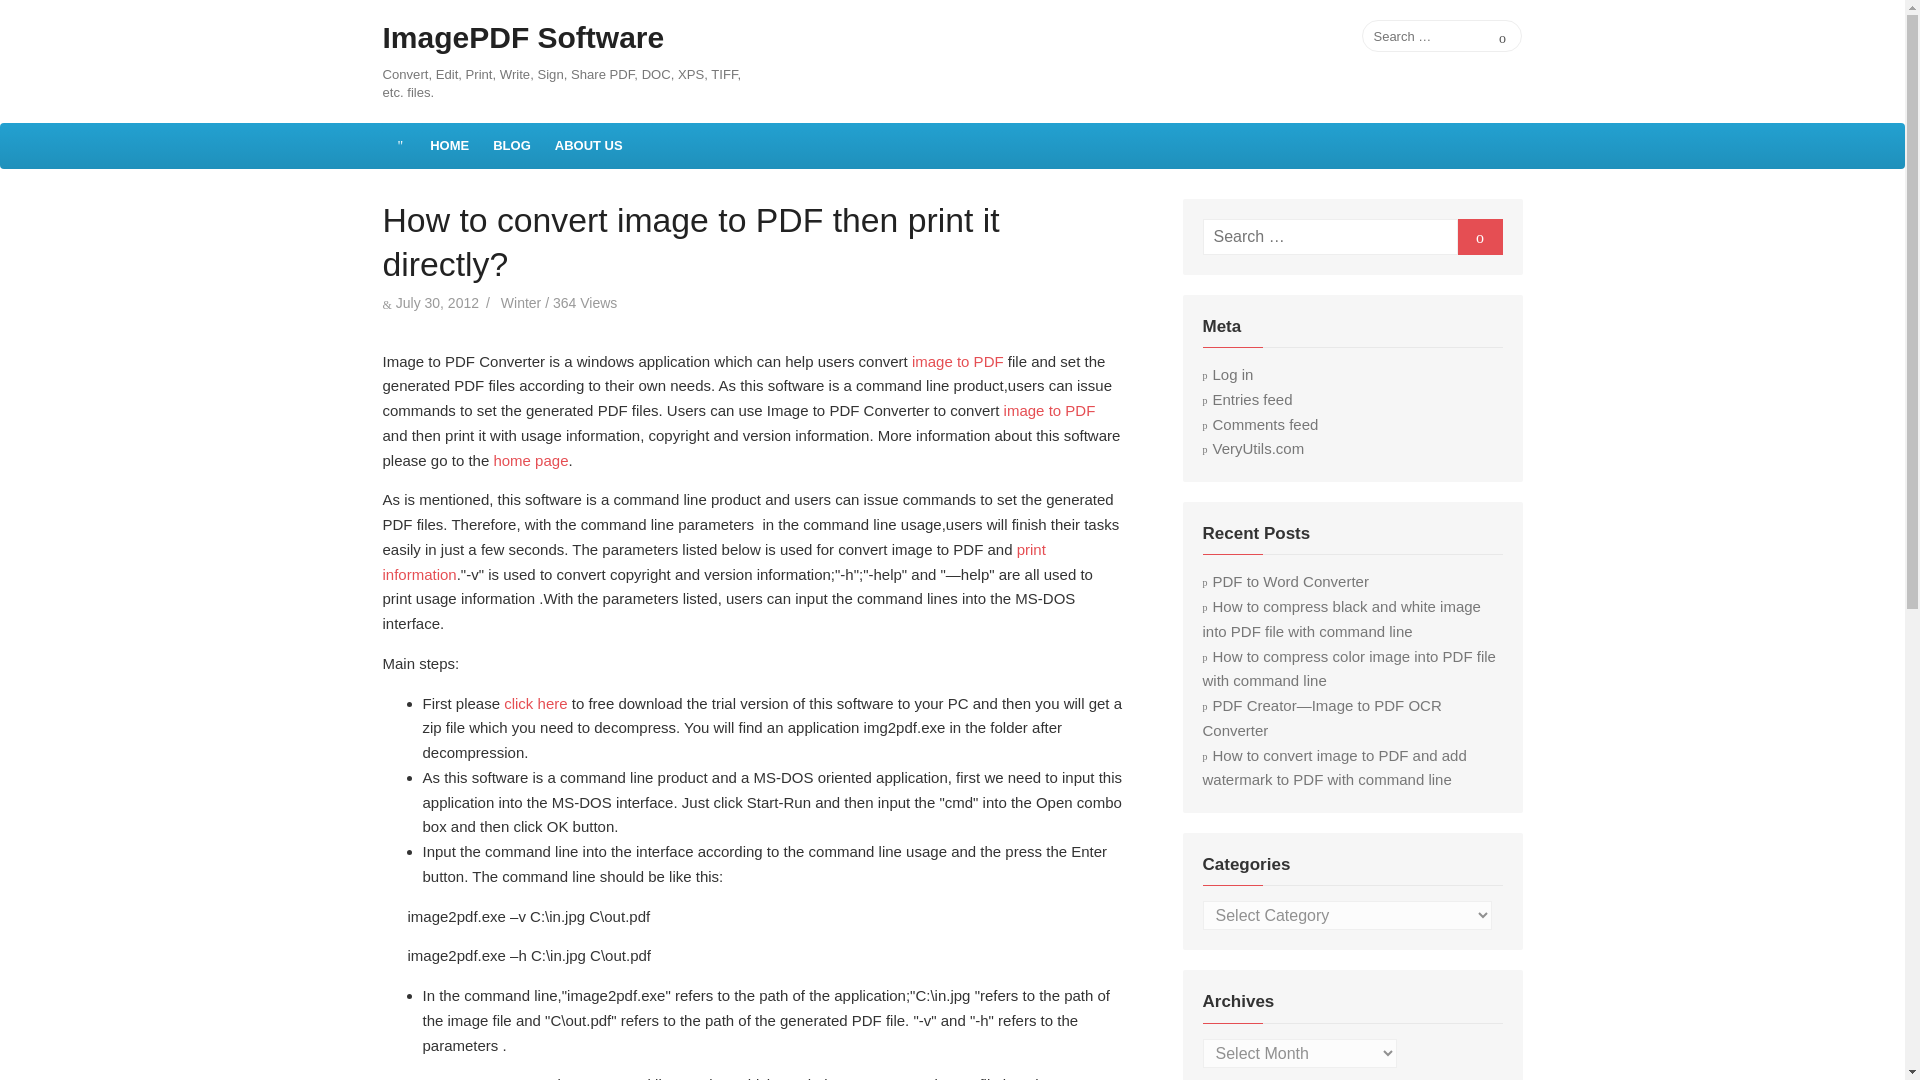 Image resolution: width=1920 pixels, height=1080 pixels. Describe the element at coordinates (450, 146) in the screenshot. I see `HOME` at that location.